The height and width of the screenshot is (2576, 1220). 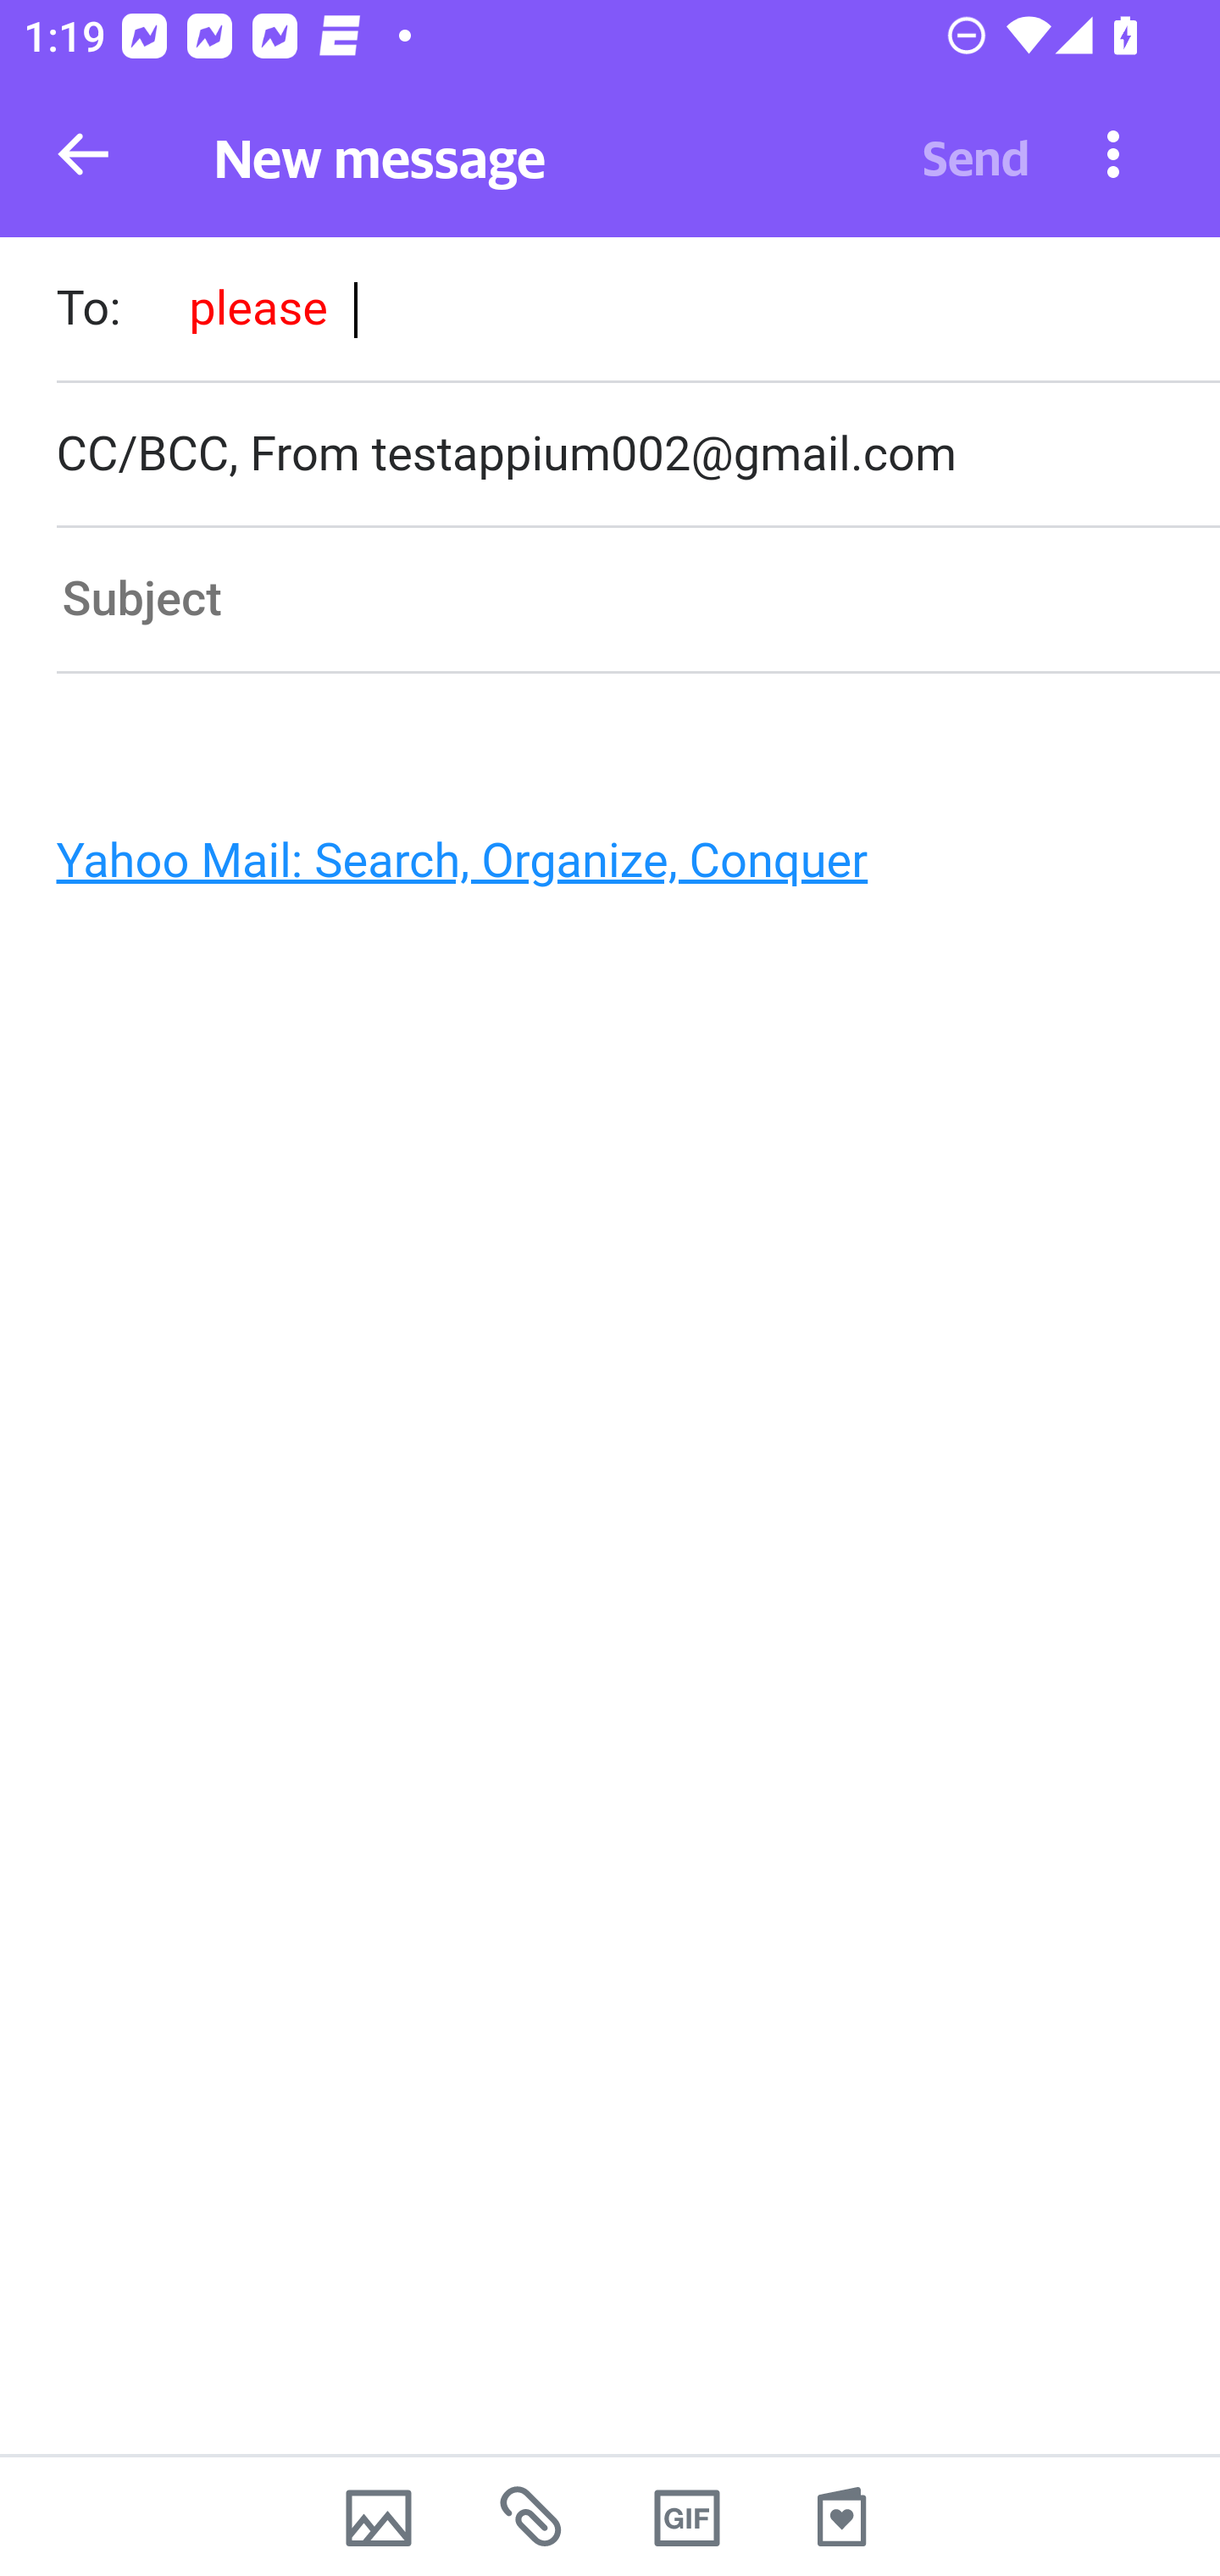 What do you see at coordinates (686, 2517) in the screenshot?
I see `GIFs` at bounding box center [686, 2517].